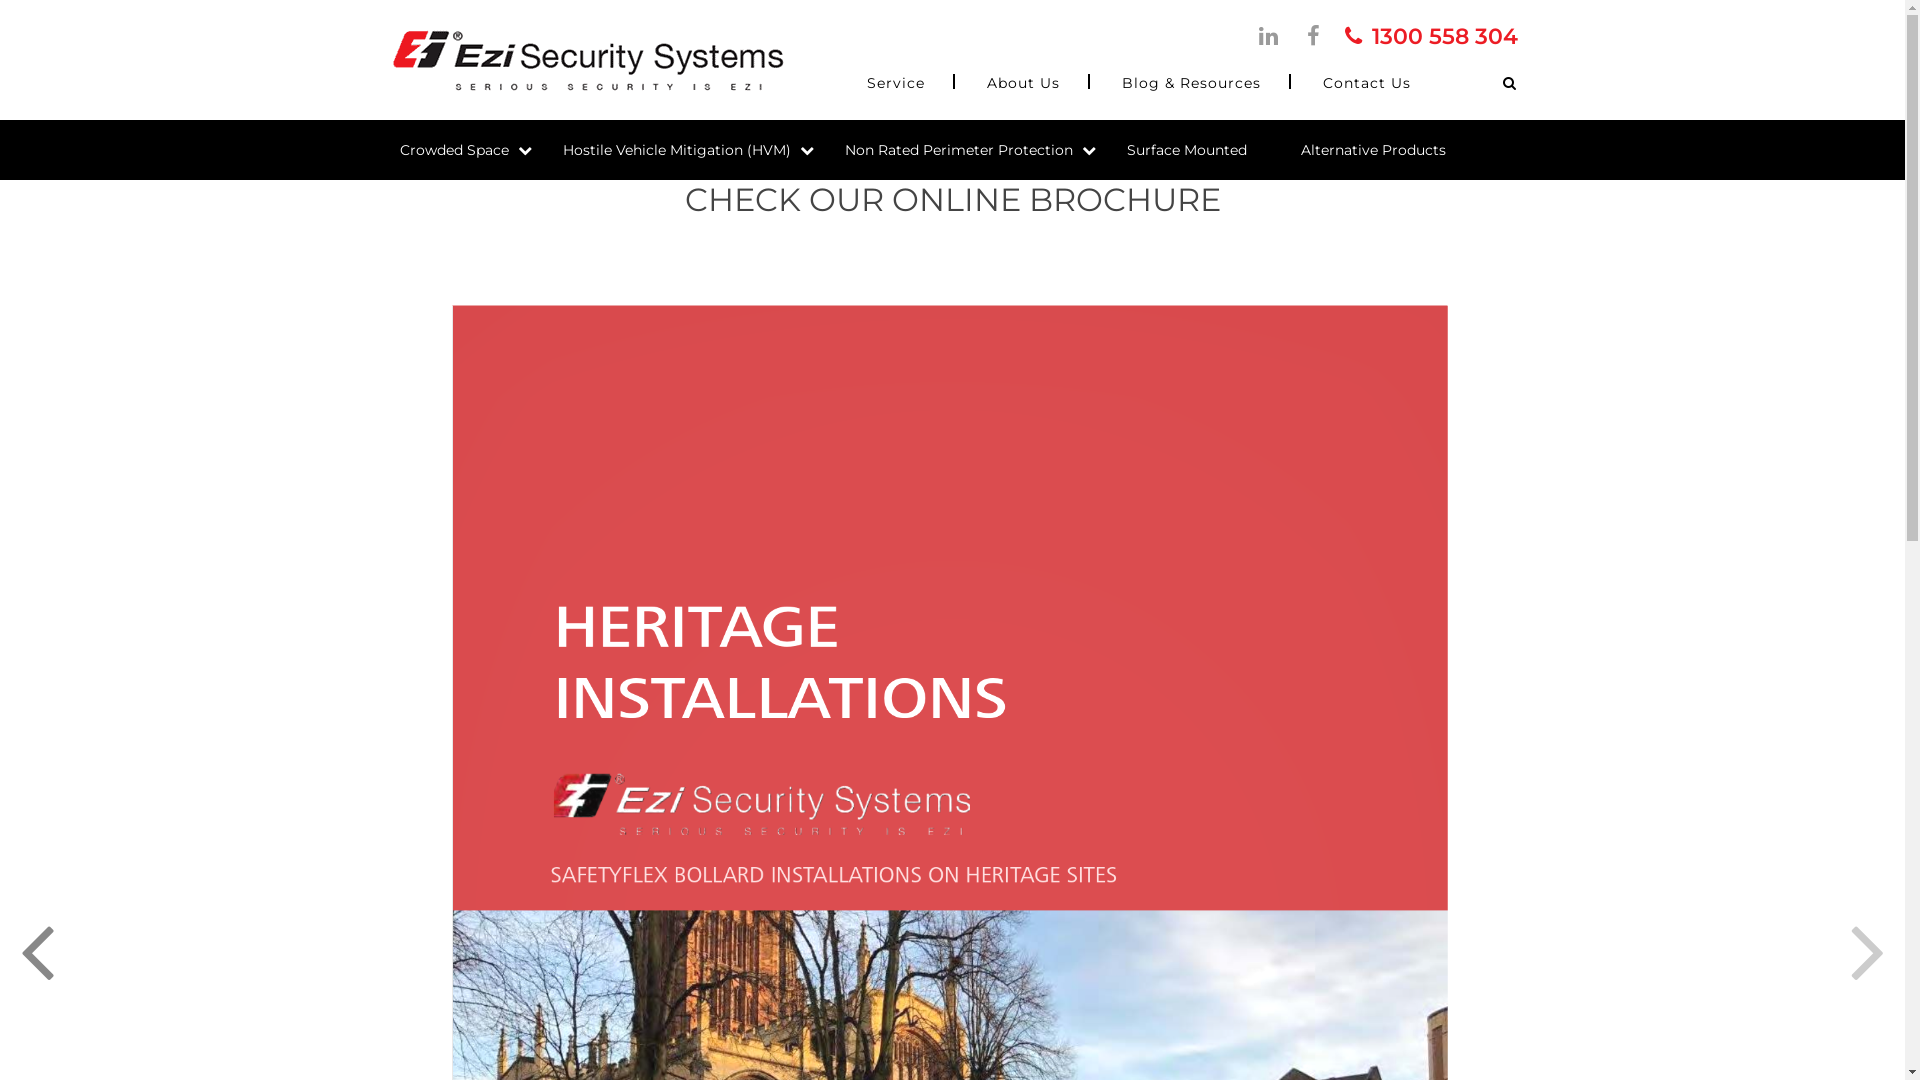  What do you see at coordinates (468, 150) in the screenshot?
I see `Crowded Space` at bounding box center [468, 150].